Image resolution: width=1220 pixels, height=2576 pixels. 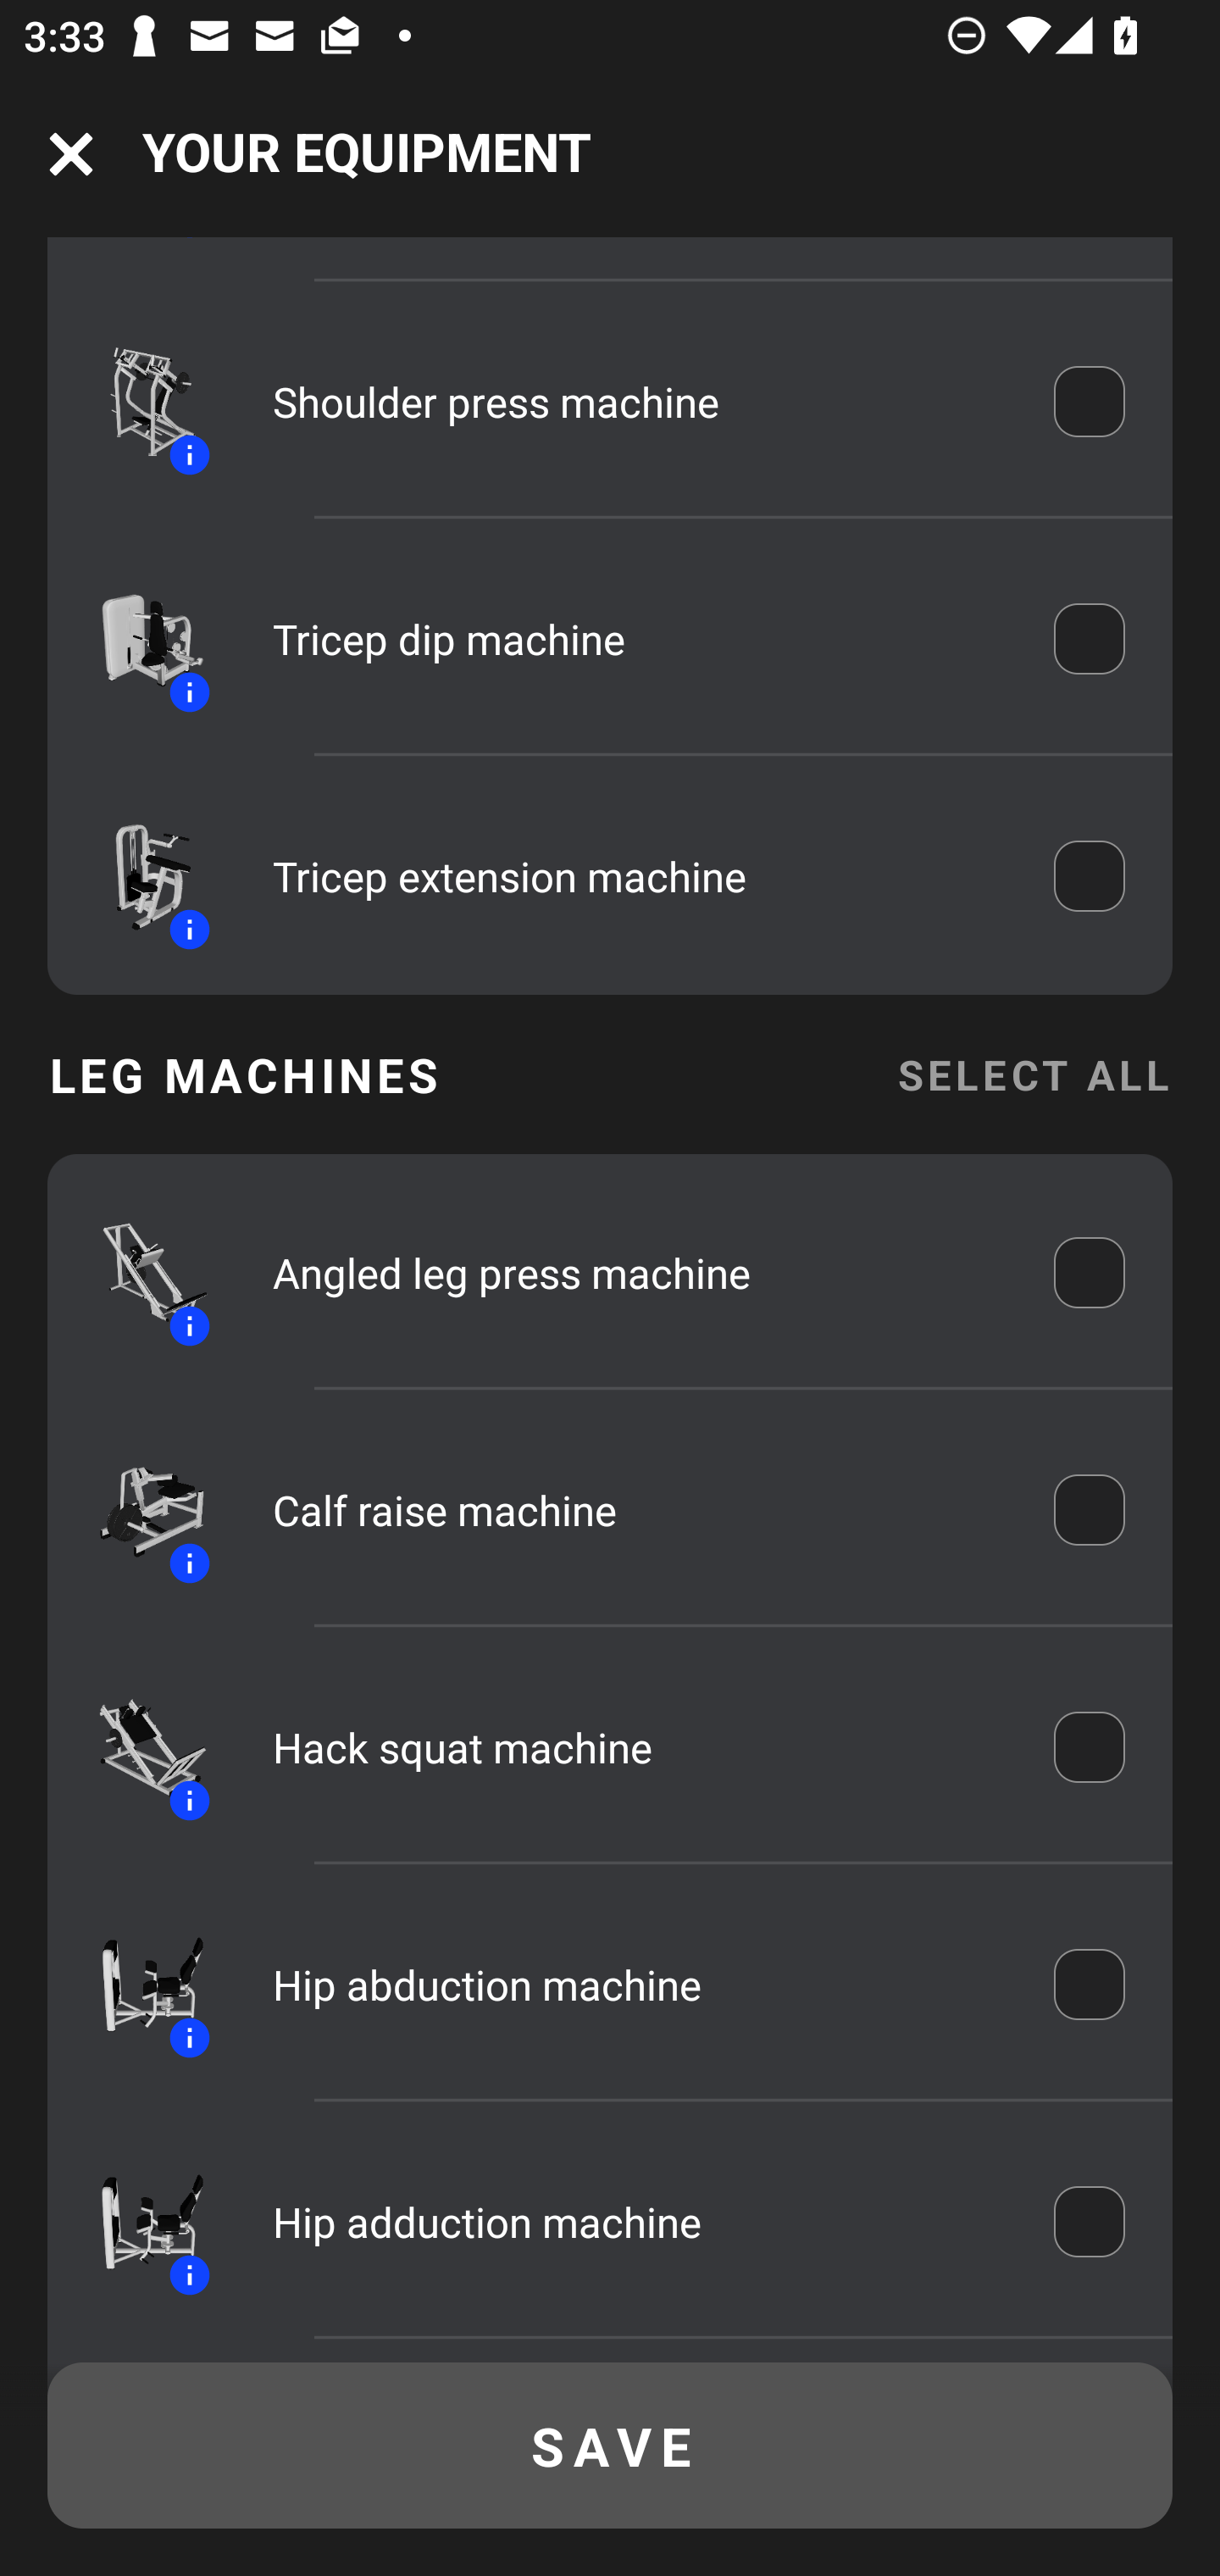 I want to click on Calf raise machine, so click(x=640, y=1510).